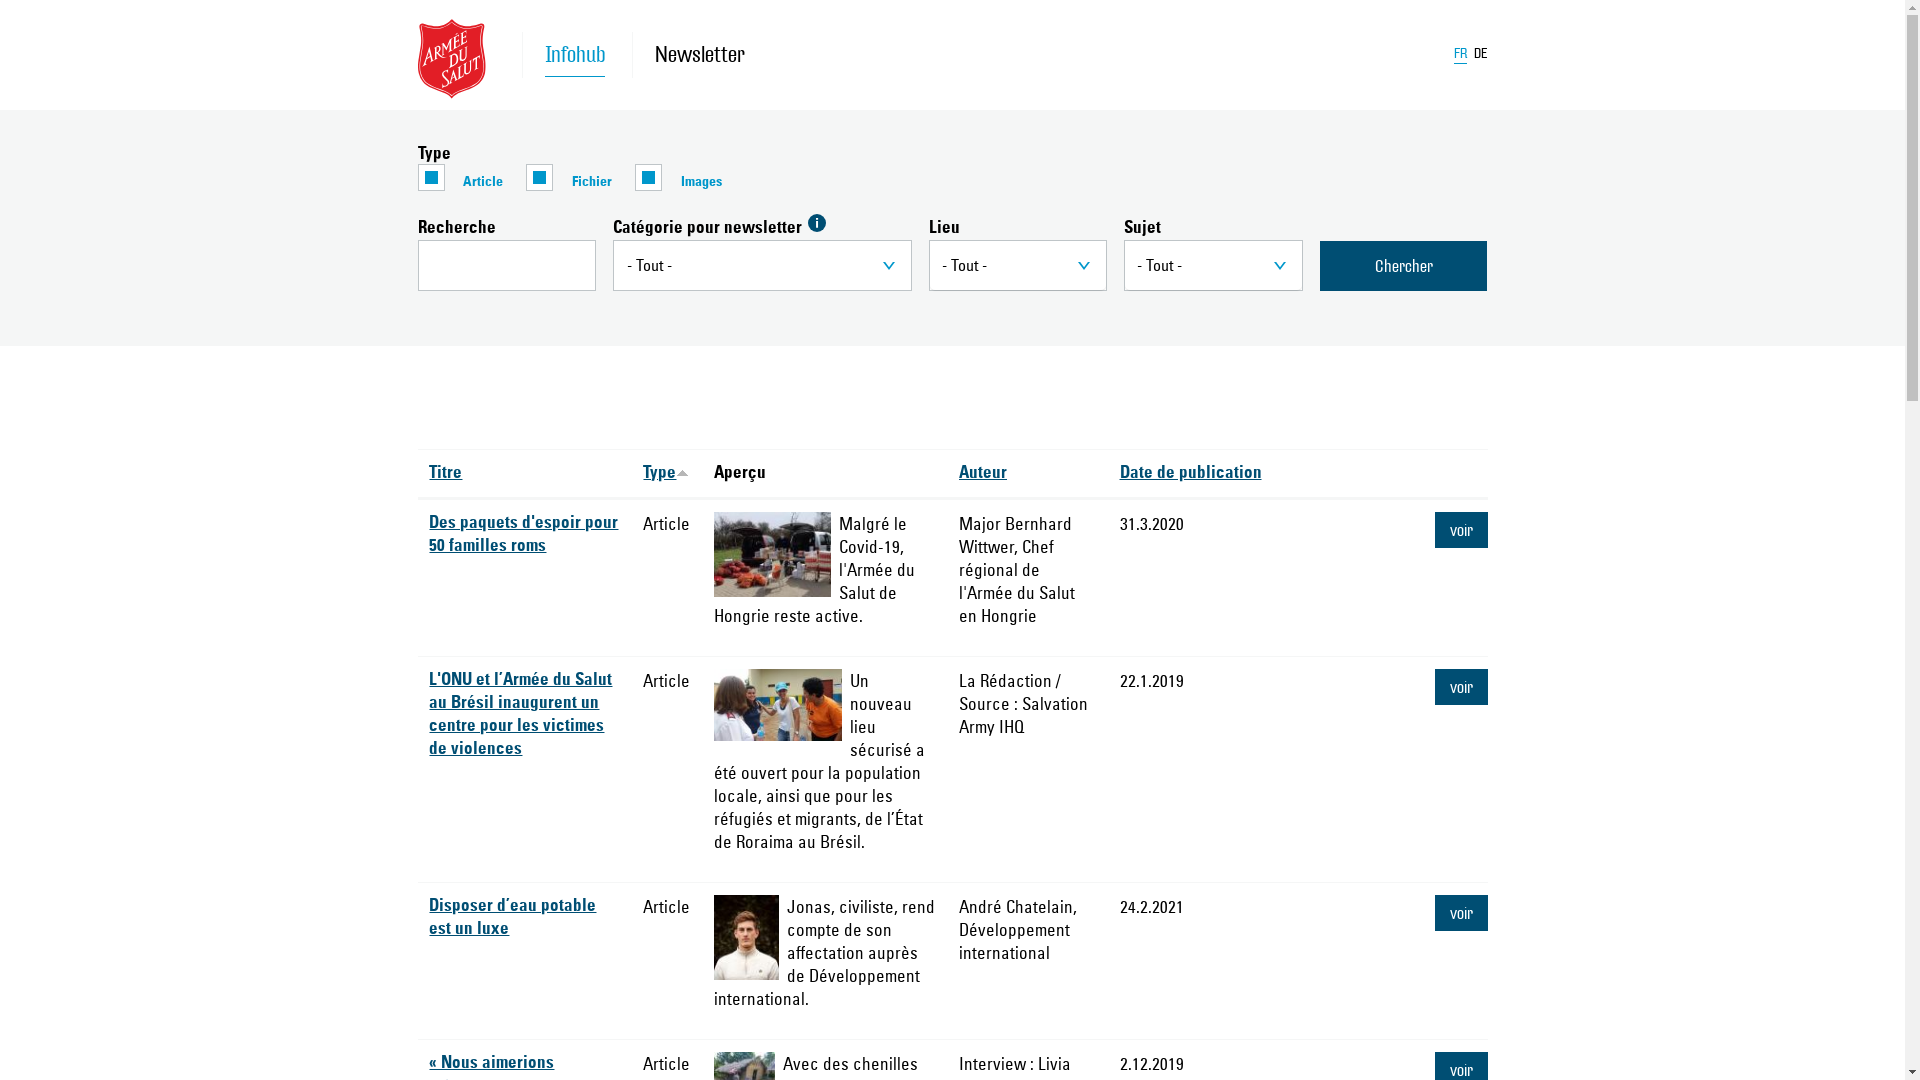 This screenshot has width=1920, height=1080. Describe the element at coordinates (1462, 530) in the screenshot. I see `voir` at that location.